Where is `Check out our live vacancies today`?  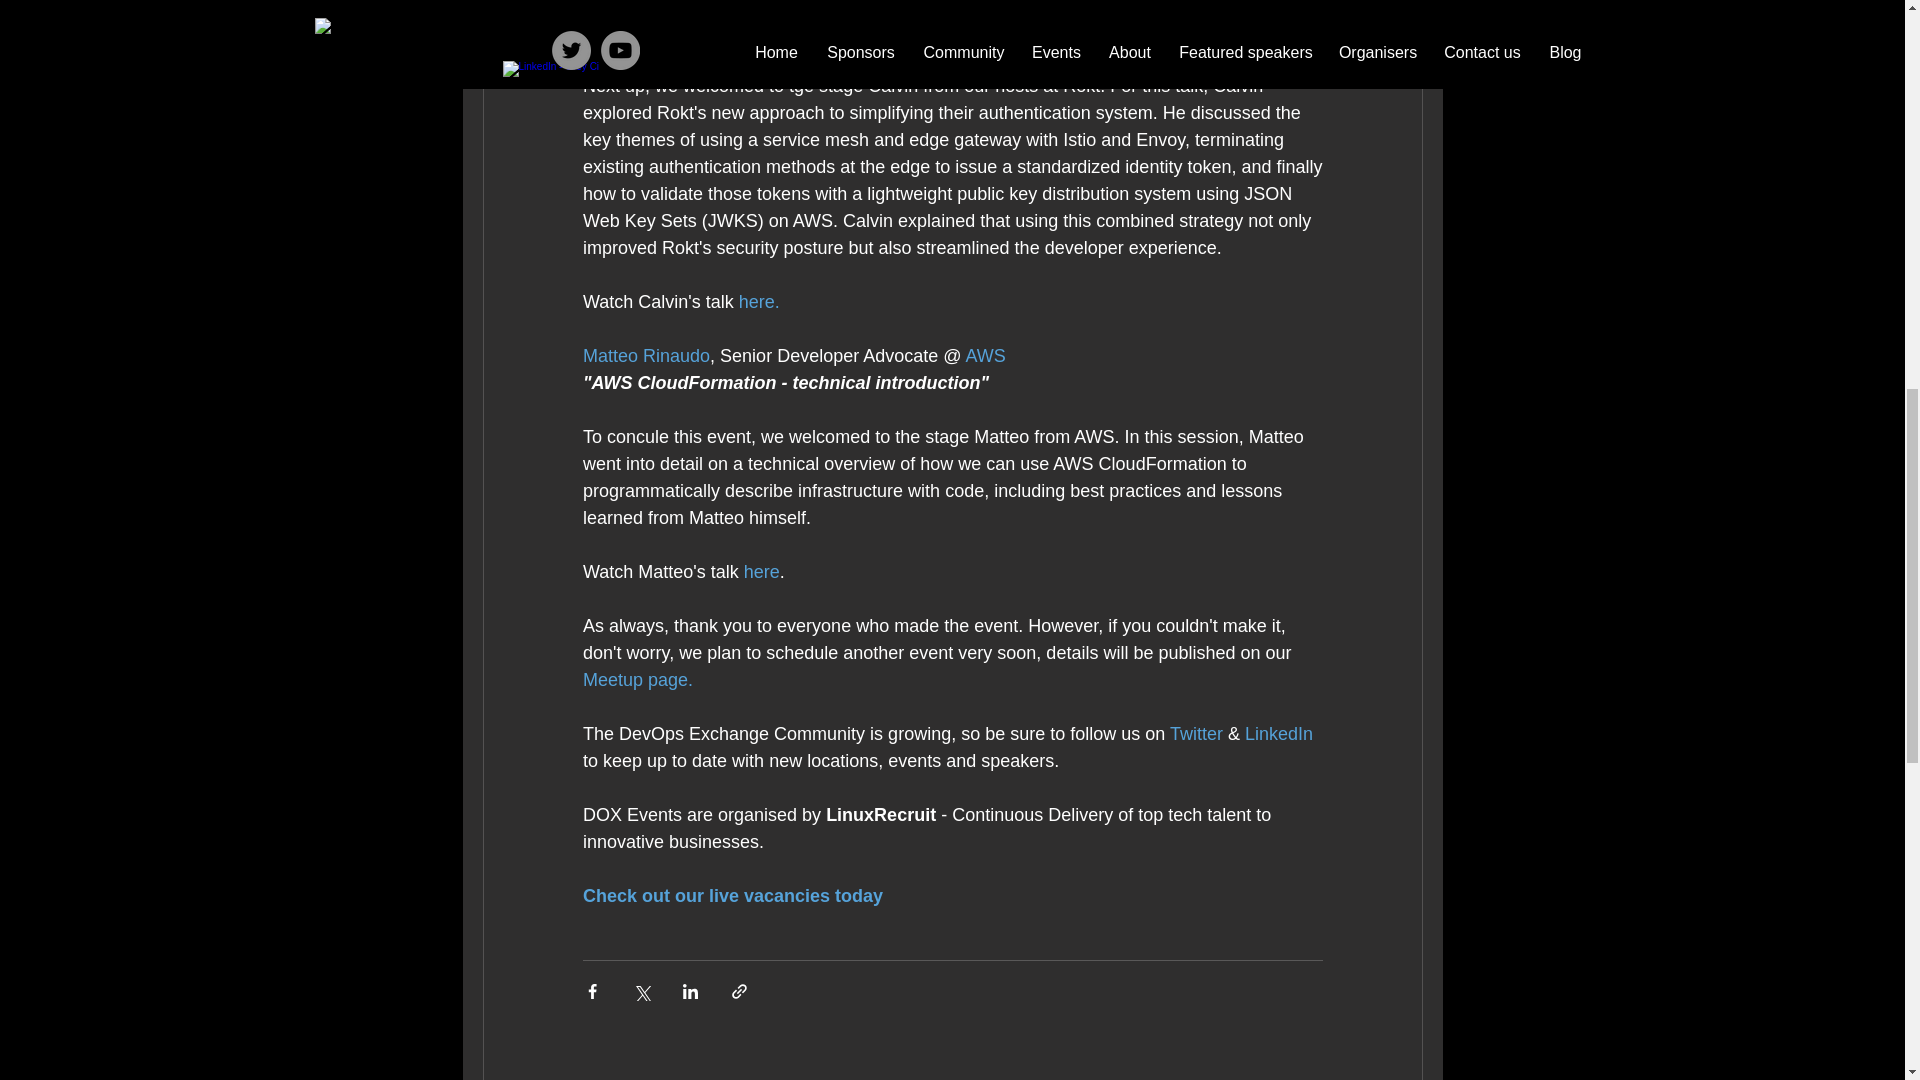 Check out our live vacancies today is located at coordinates (731, 896).